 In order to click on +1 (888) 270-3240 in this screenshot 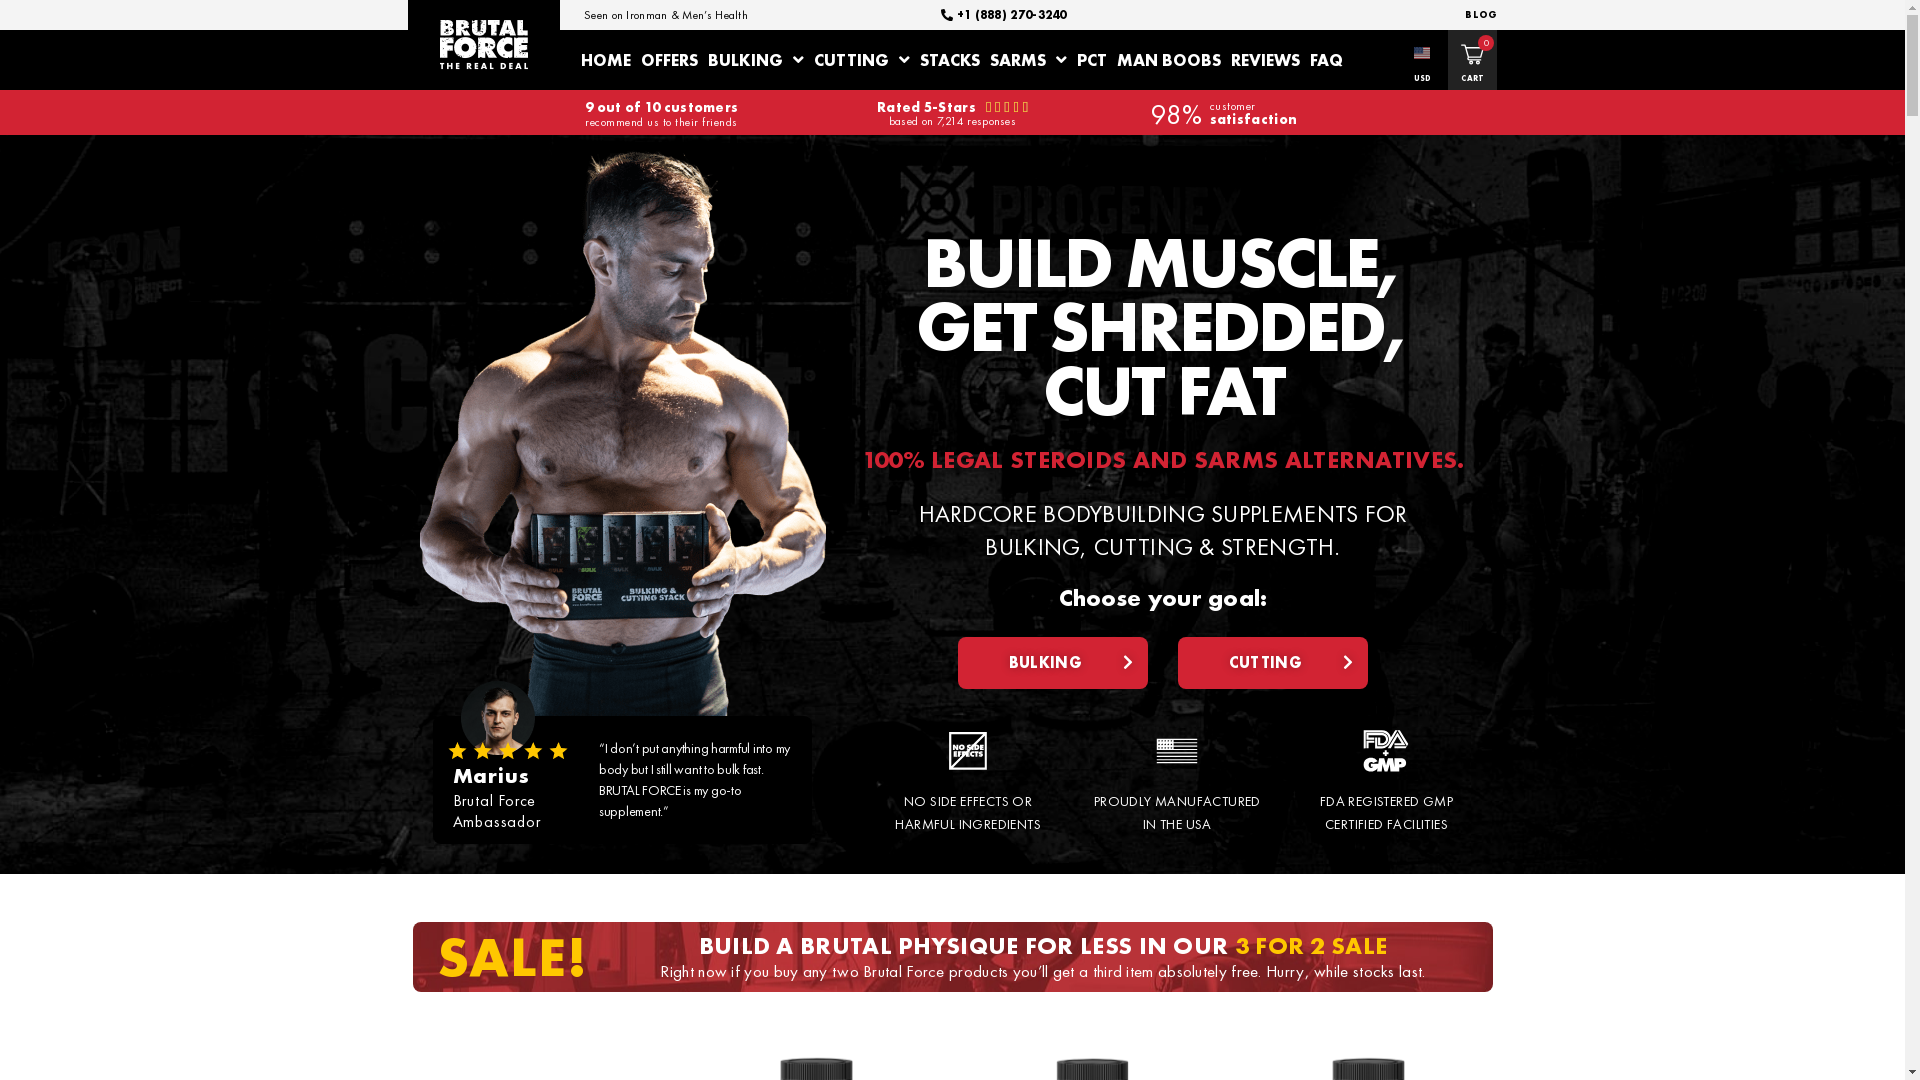, I will do `click(1004, 15)`.